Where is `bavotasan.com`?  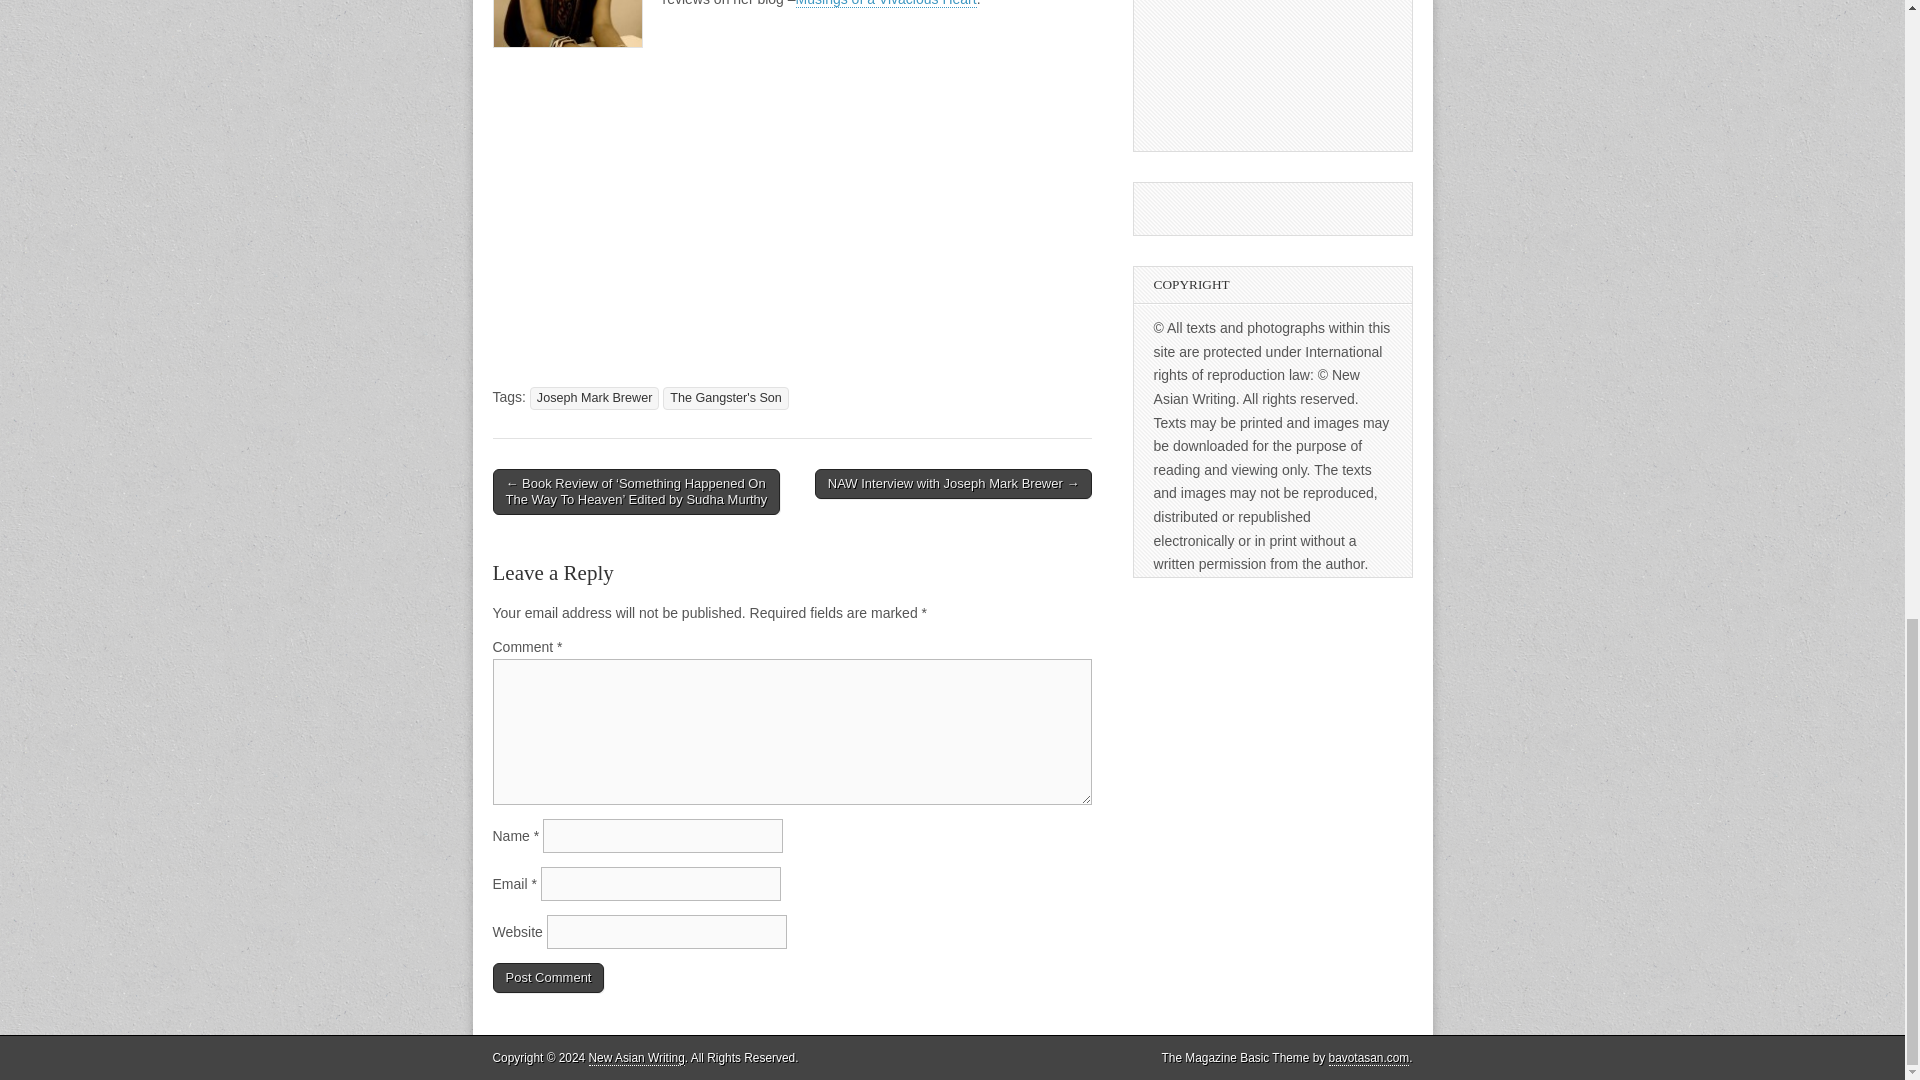
bavotasan.com is located at coordinates (1368, 1058).